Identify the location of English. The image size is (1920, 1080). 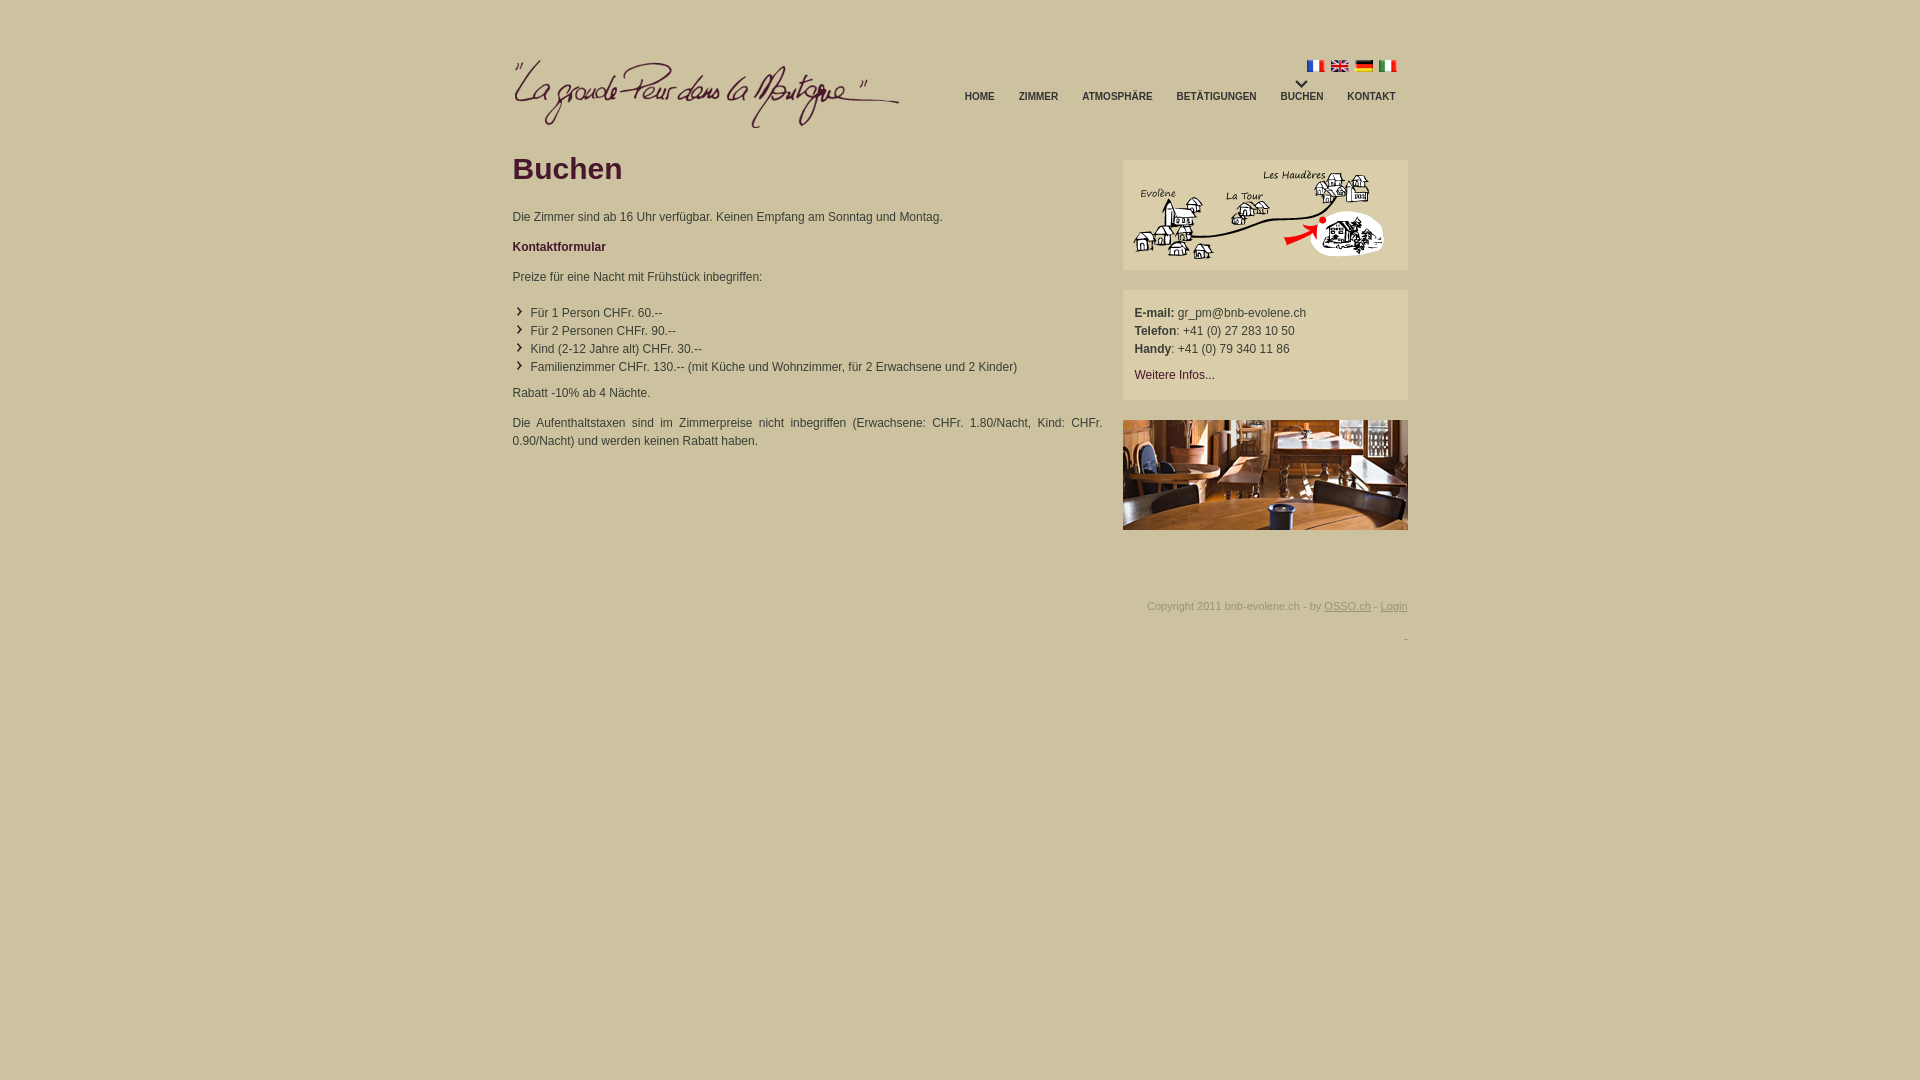
(1340, 66).